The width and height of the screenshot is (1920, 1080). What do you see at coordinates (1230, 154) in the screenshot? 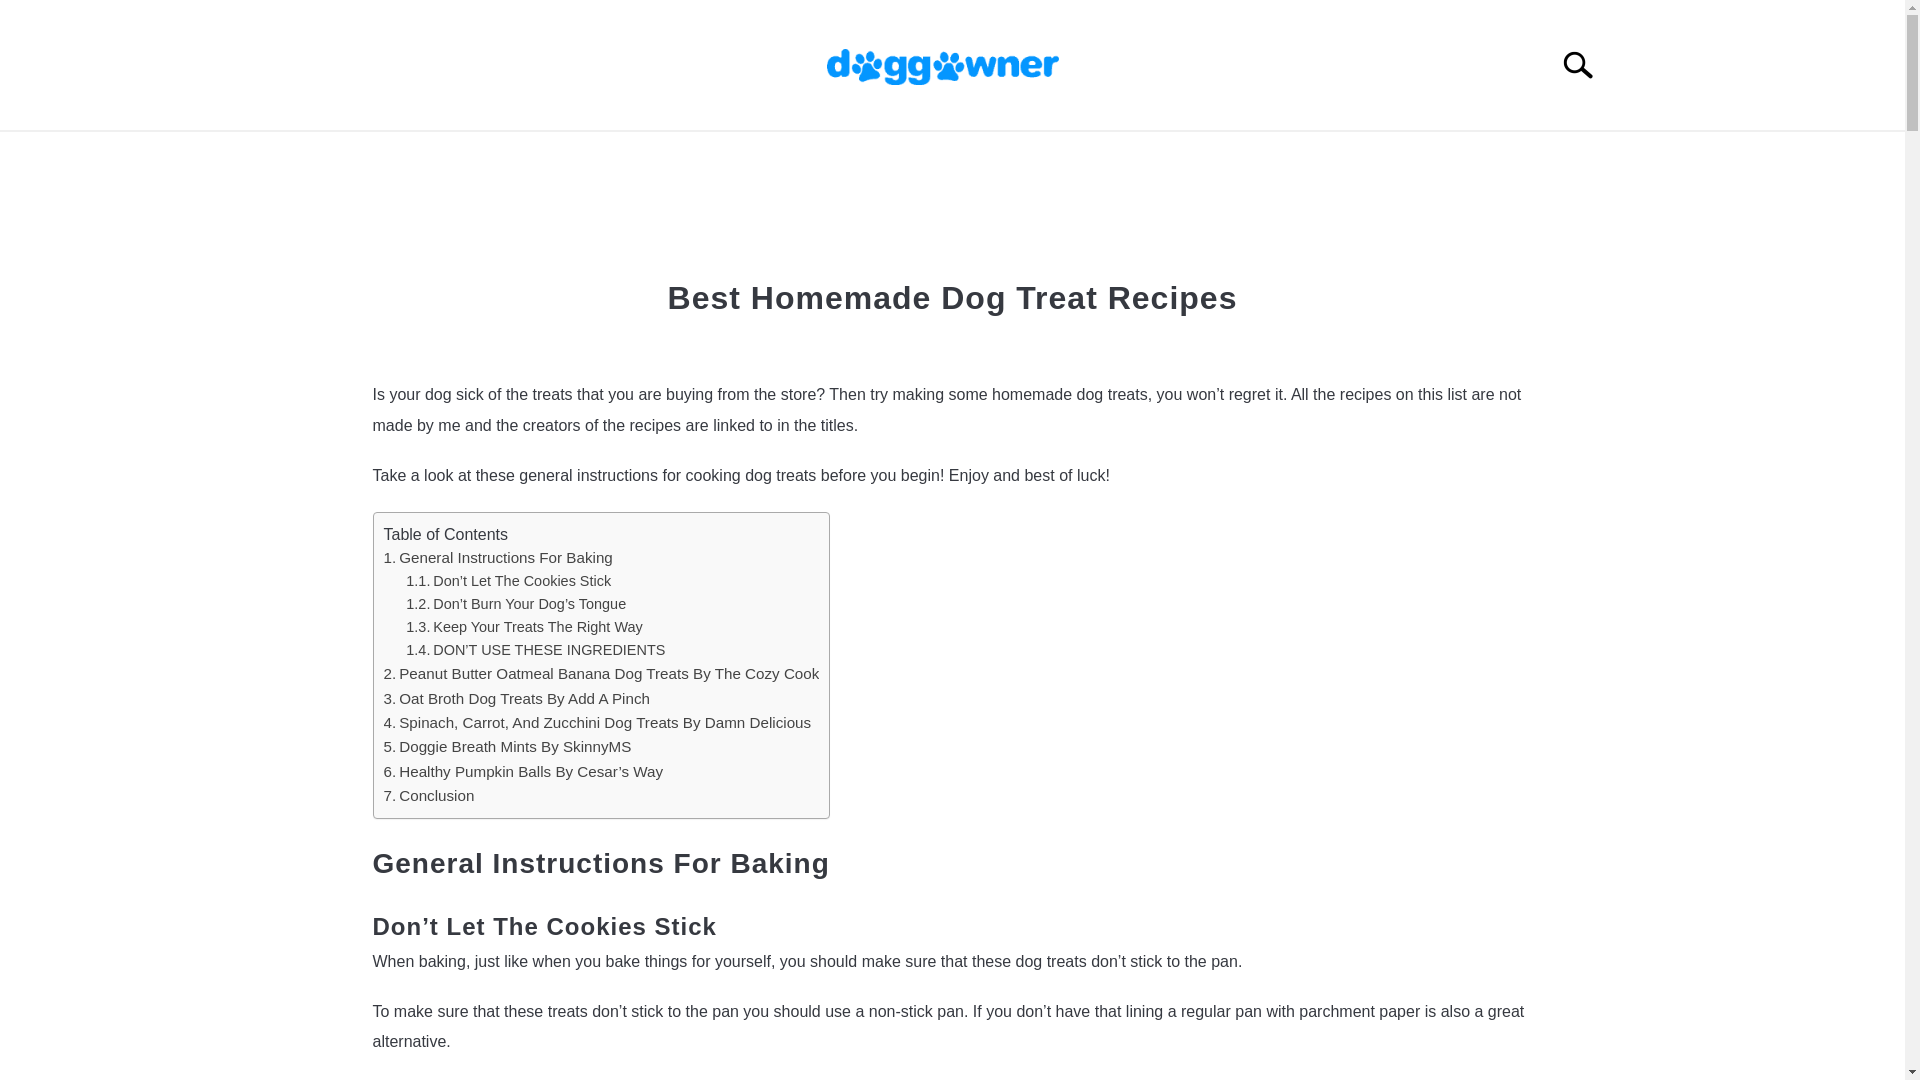
I see `GROOMING` at bounding box center [1230, 154].